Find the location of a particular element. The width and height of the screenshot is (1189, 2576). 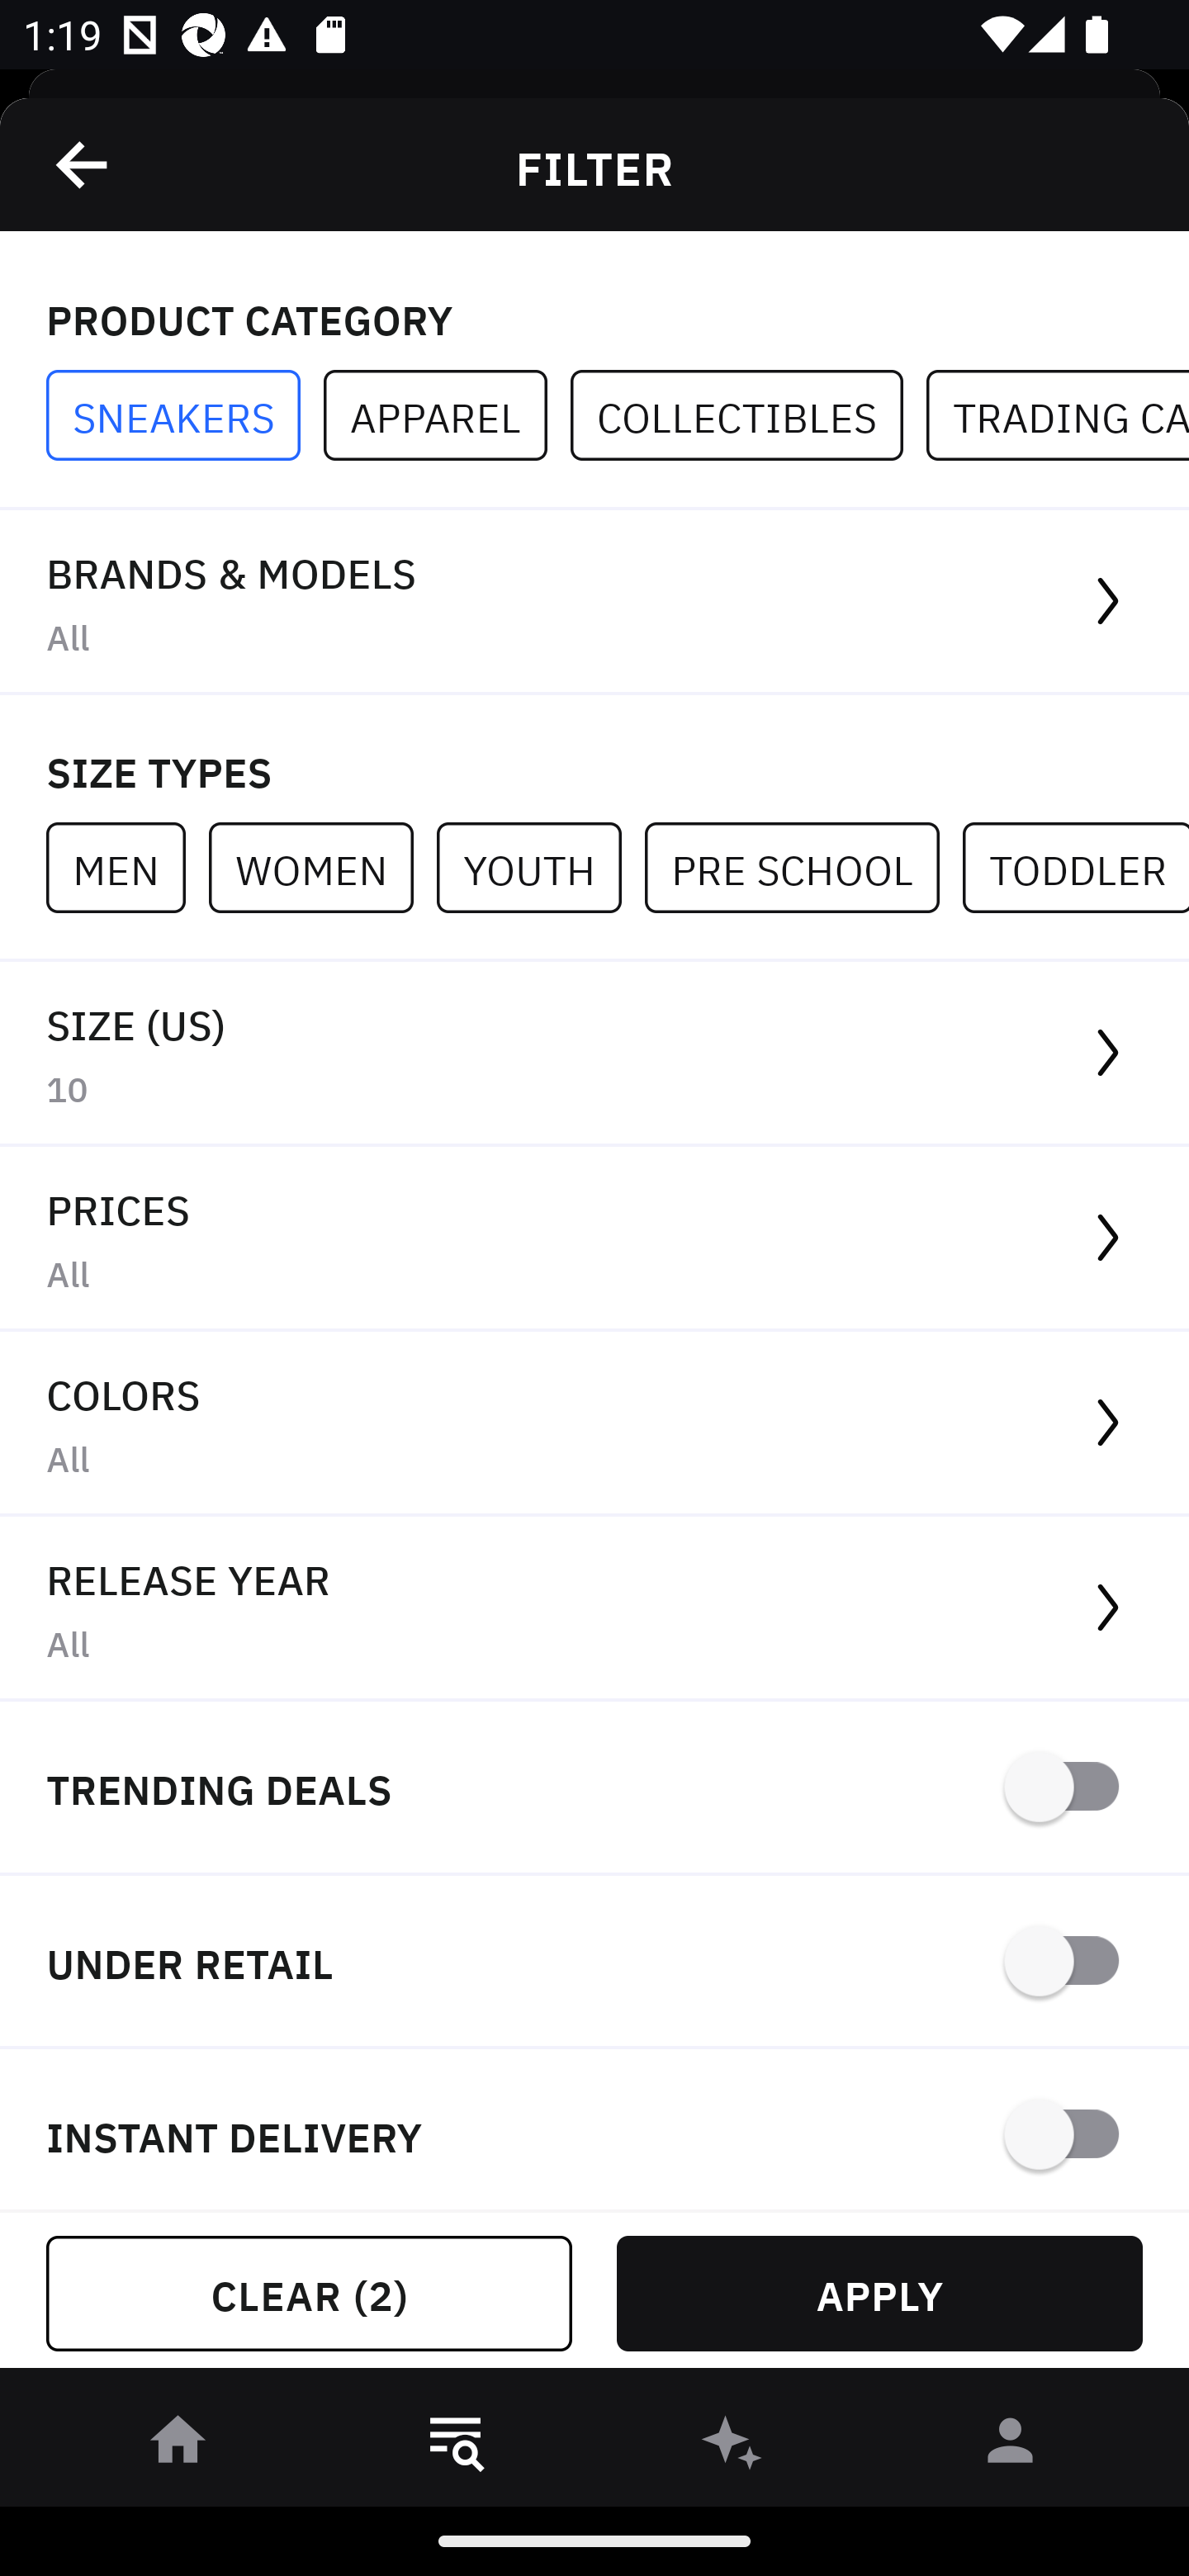

TODDLER is located at coordinates (1076, 867).